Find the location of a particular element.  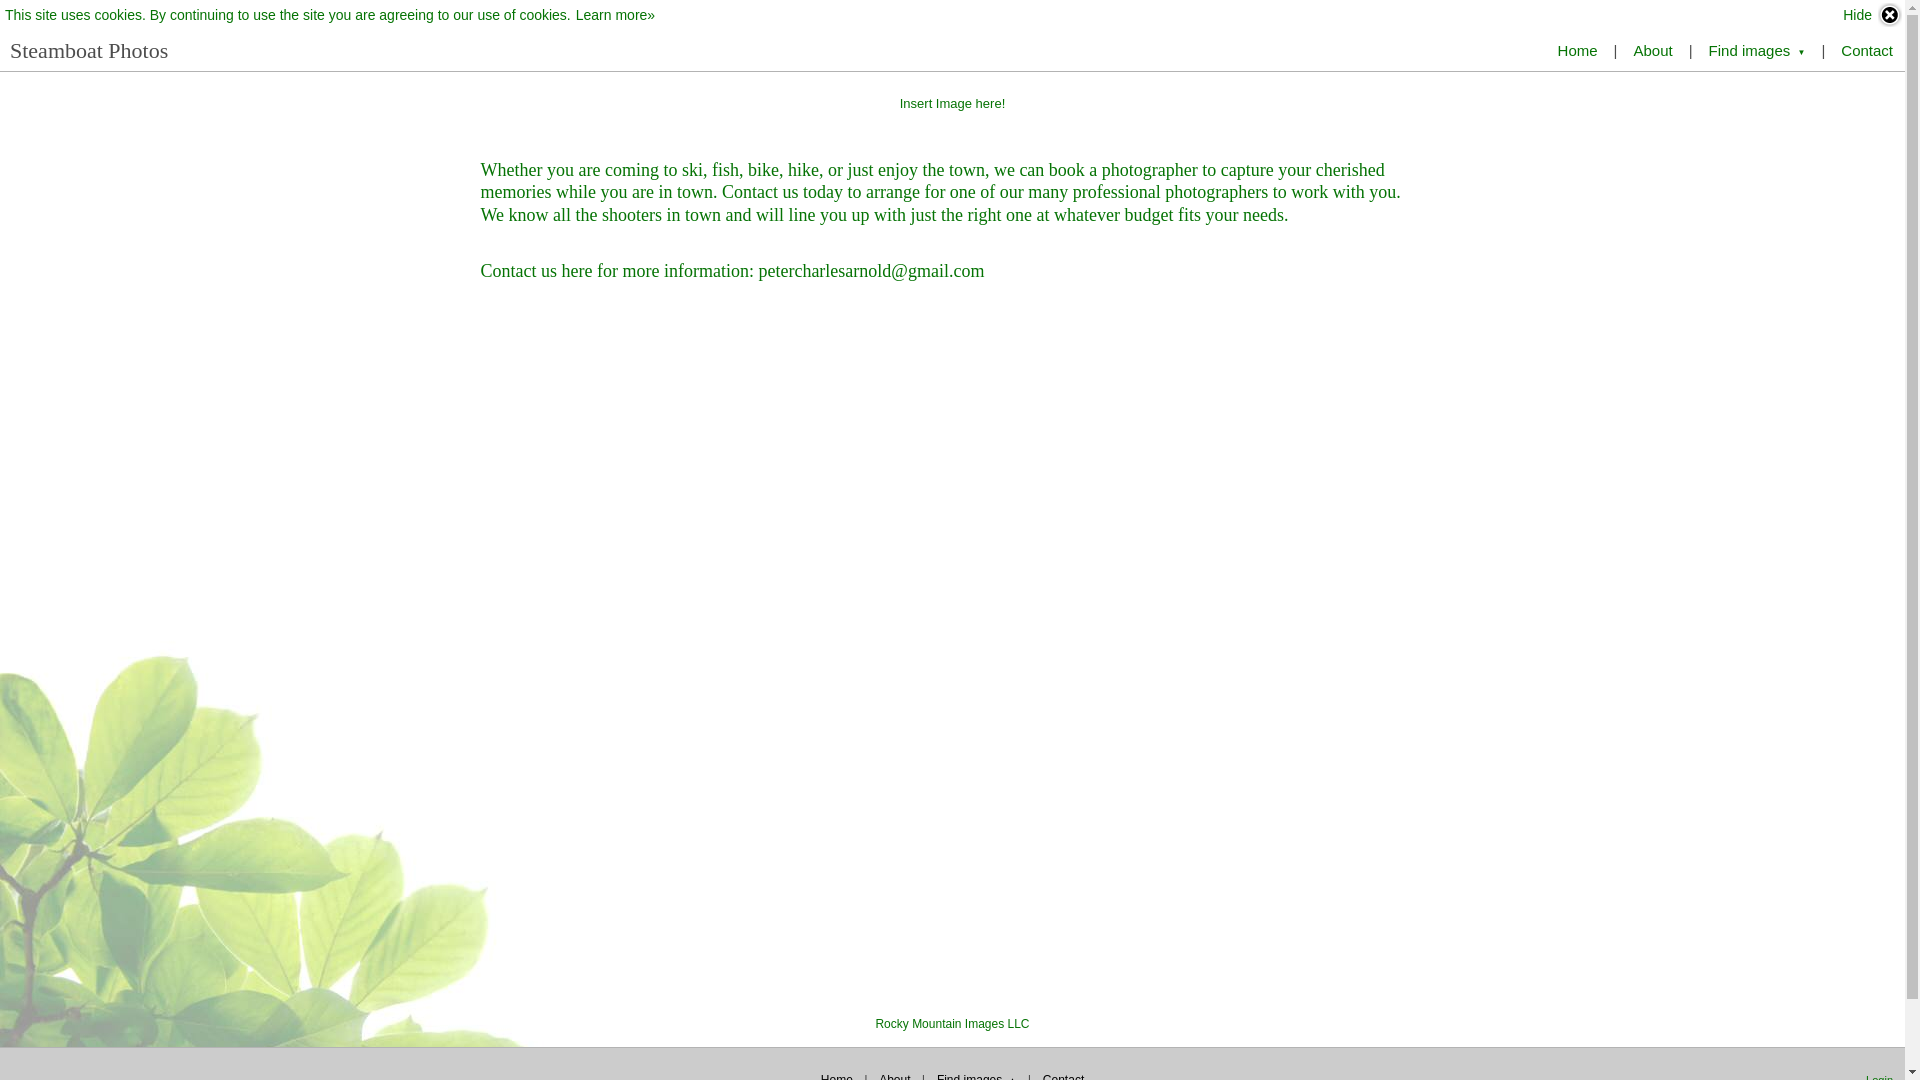

Contact is located at coordinates (1063, 1074).